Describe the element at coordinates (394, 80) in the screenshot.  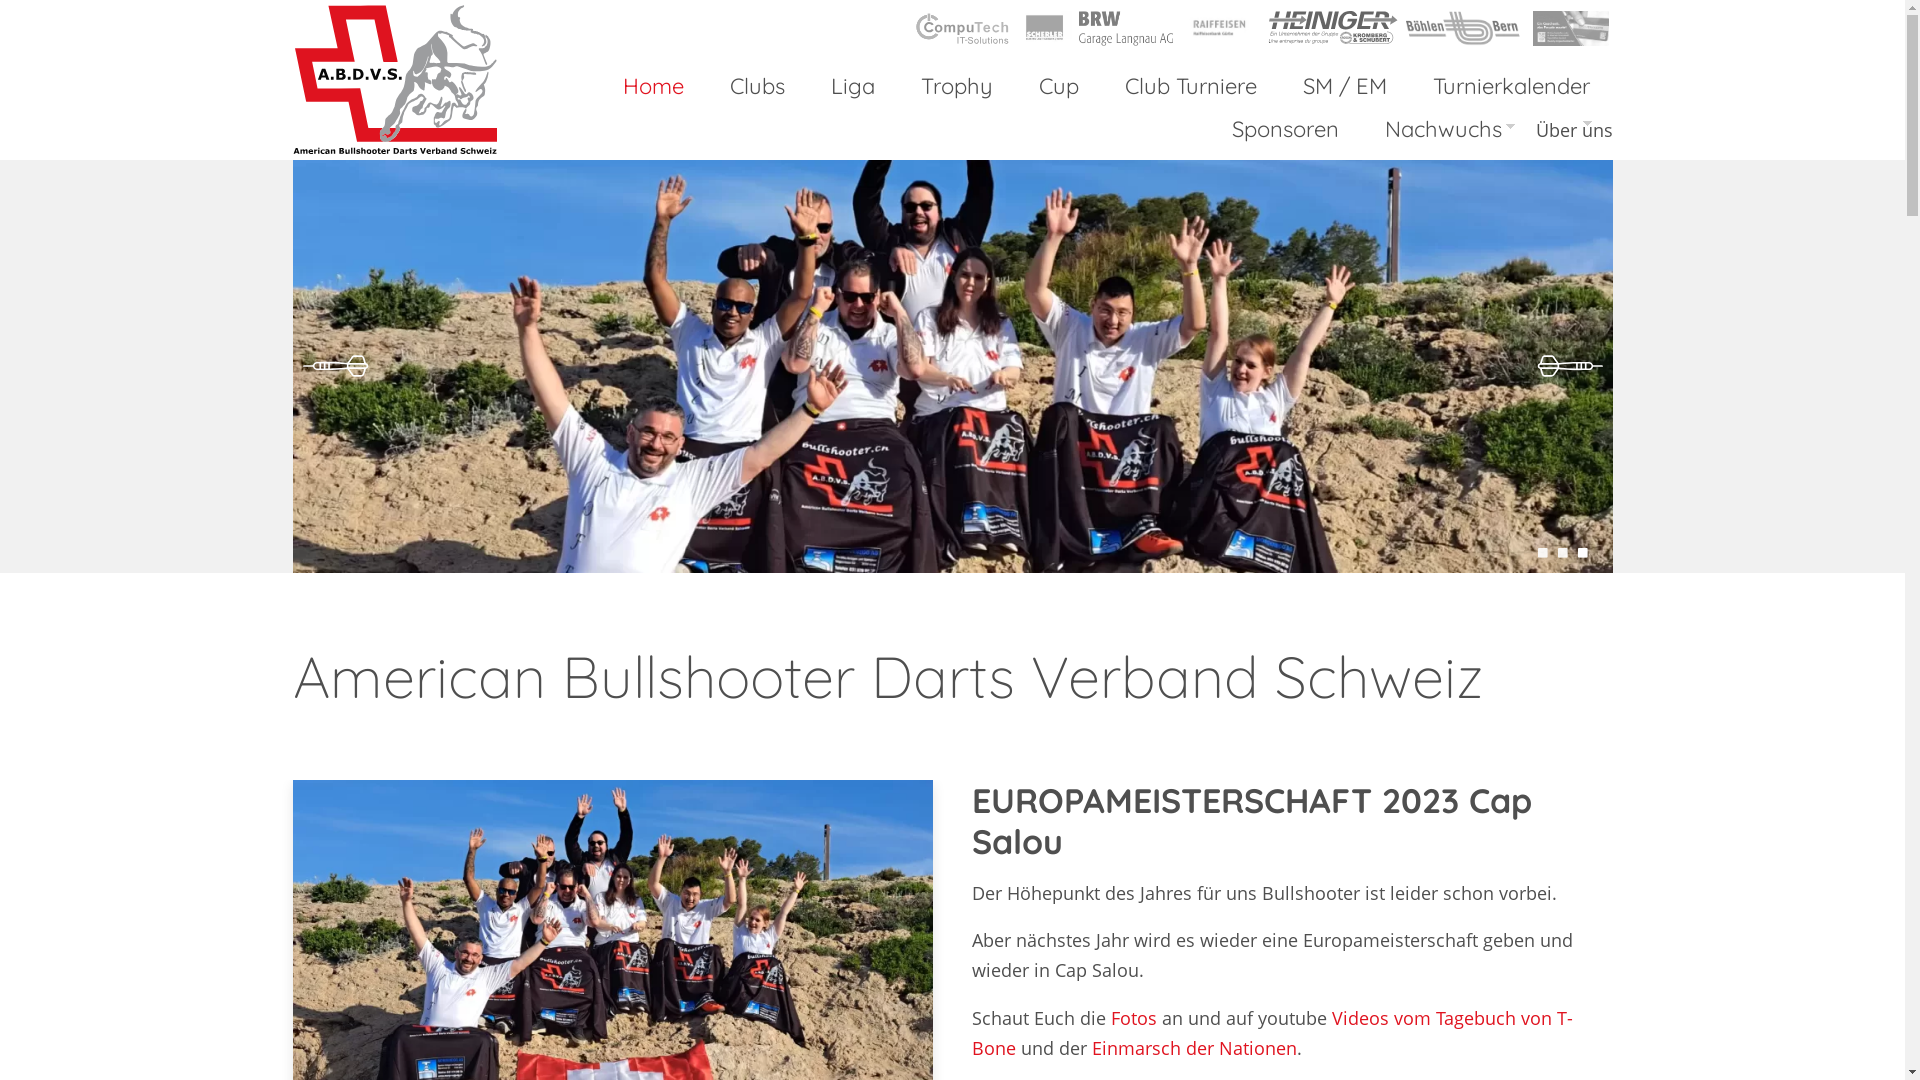
I see `Home` at that location.